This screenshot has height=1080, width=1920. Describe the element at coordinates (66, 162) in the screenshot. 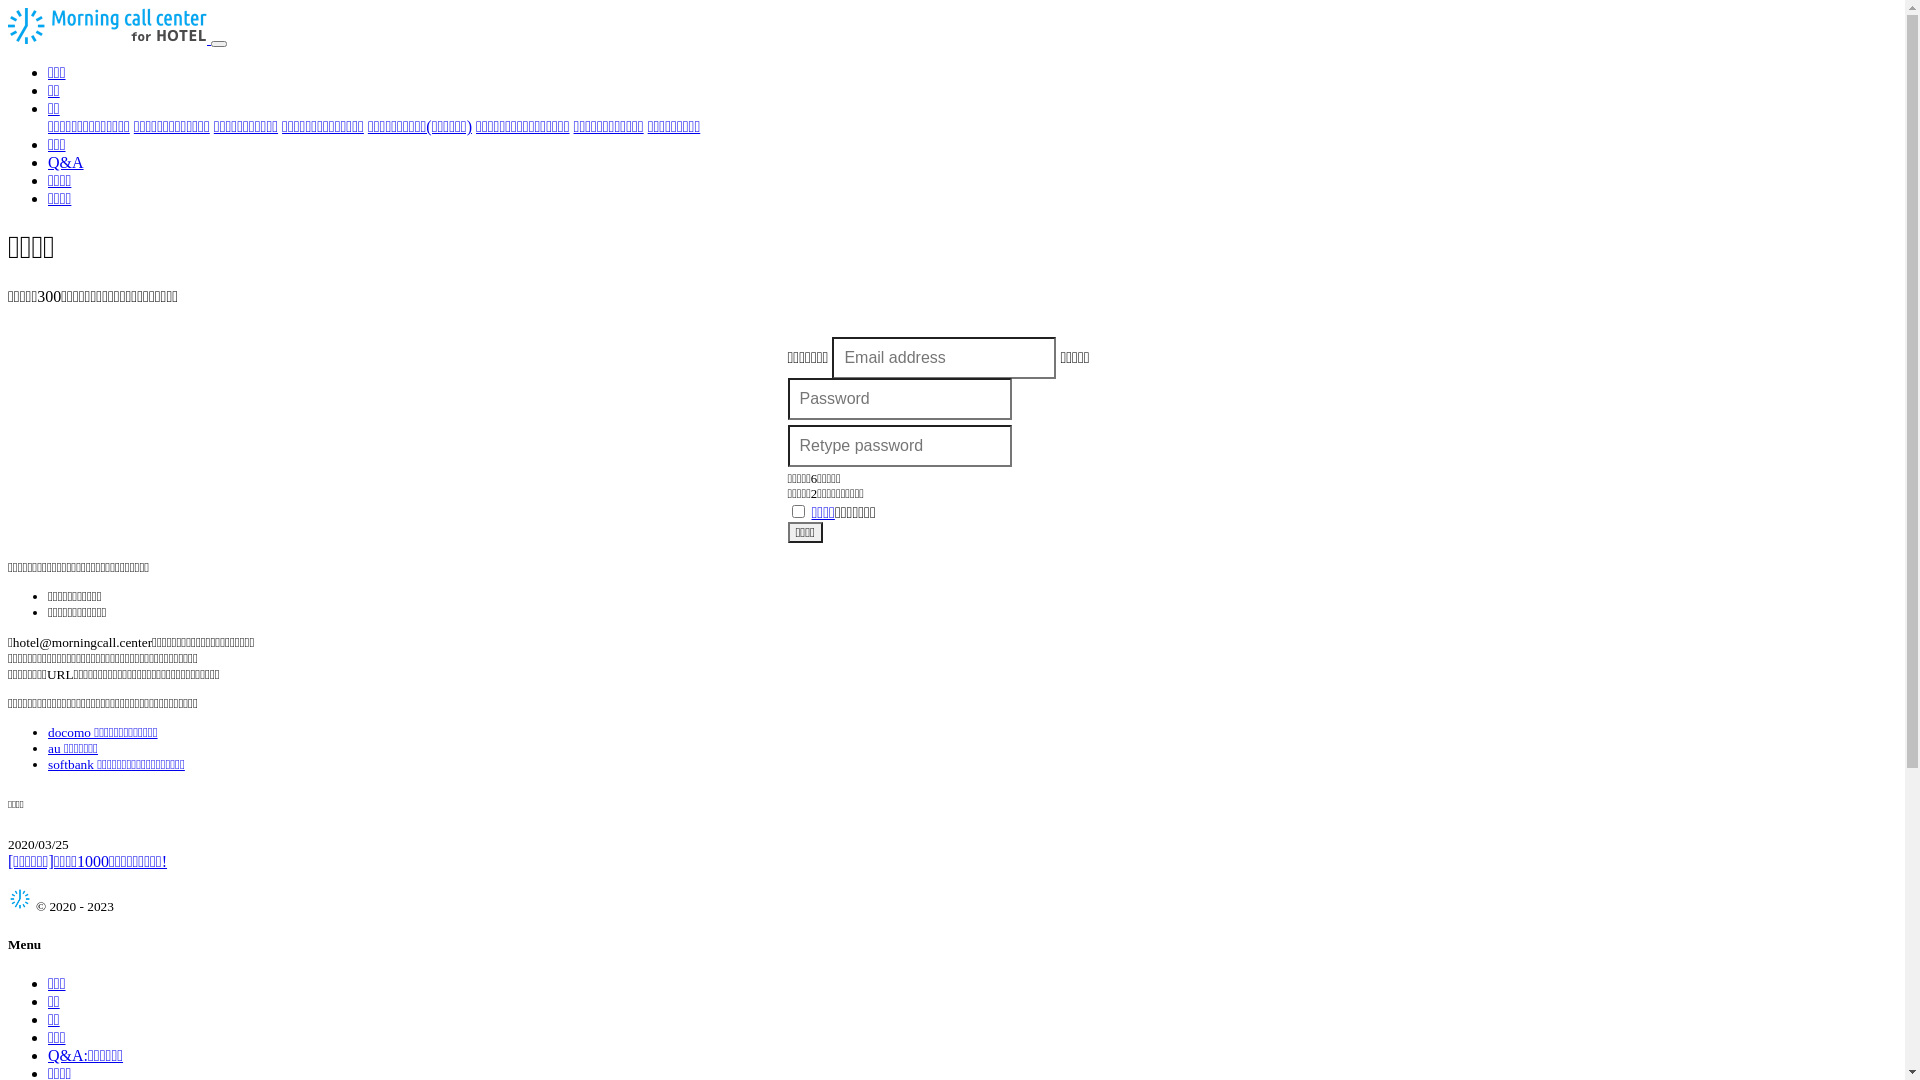

I see `Q&A` at that location.